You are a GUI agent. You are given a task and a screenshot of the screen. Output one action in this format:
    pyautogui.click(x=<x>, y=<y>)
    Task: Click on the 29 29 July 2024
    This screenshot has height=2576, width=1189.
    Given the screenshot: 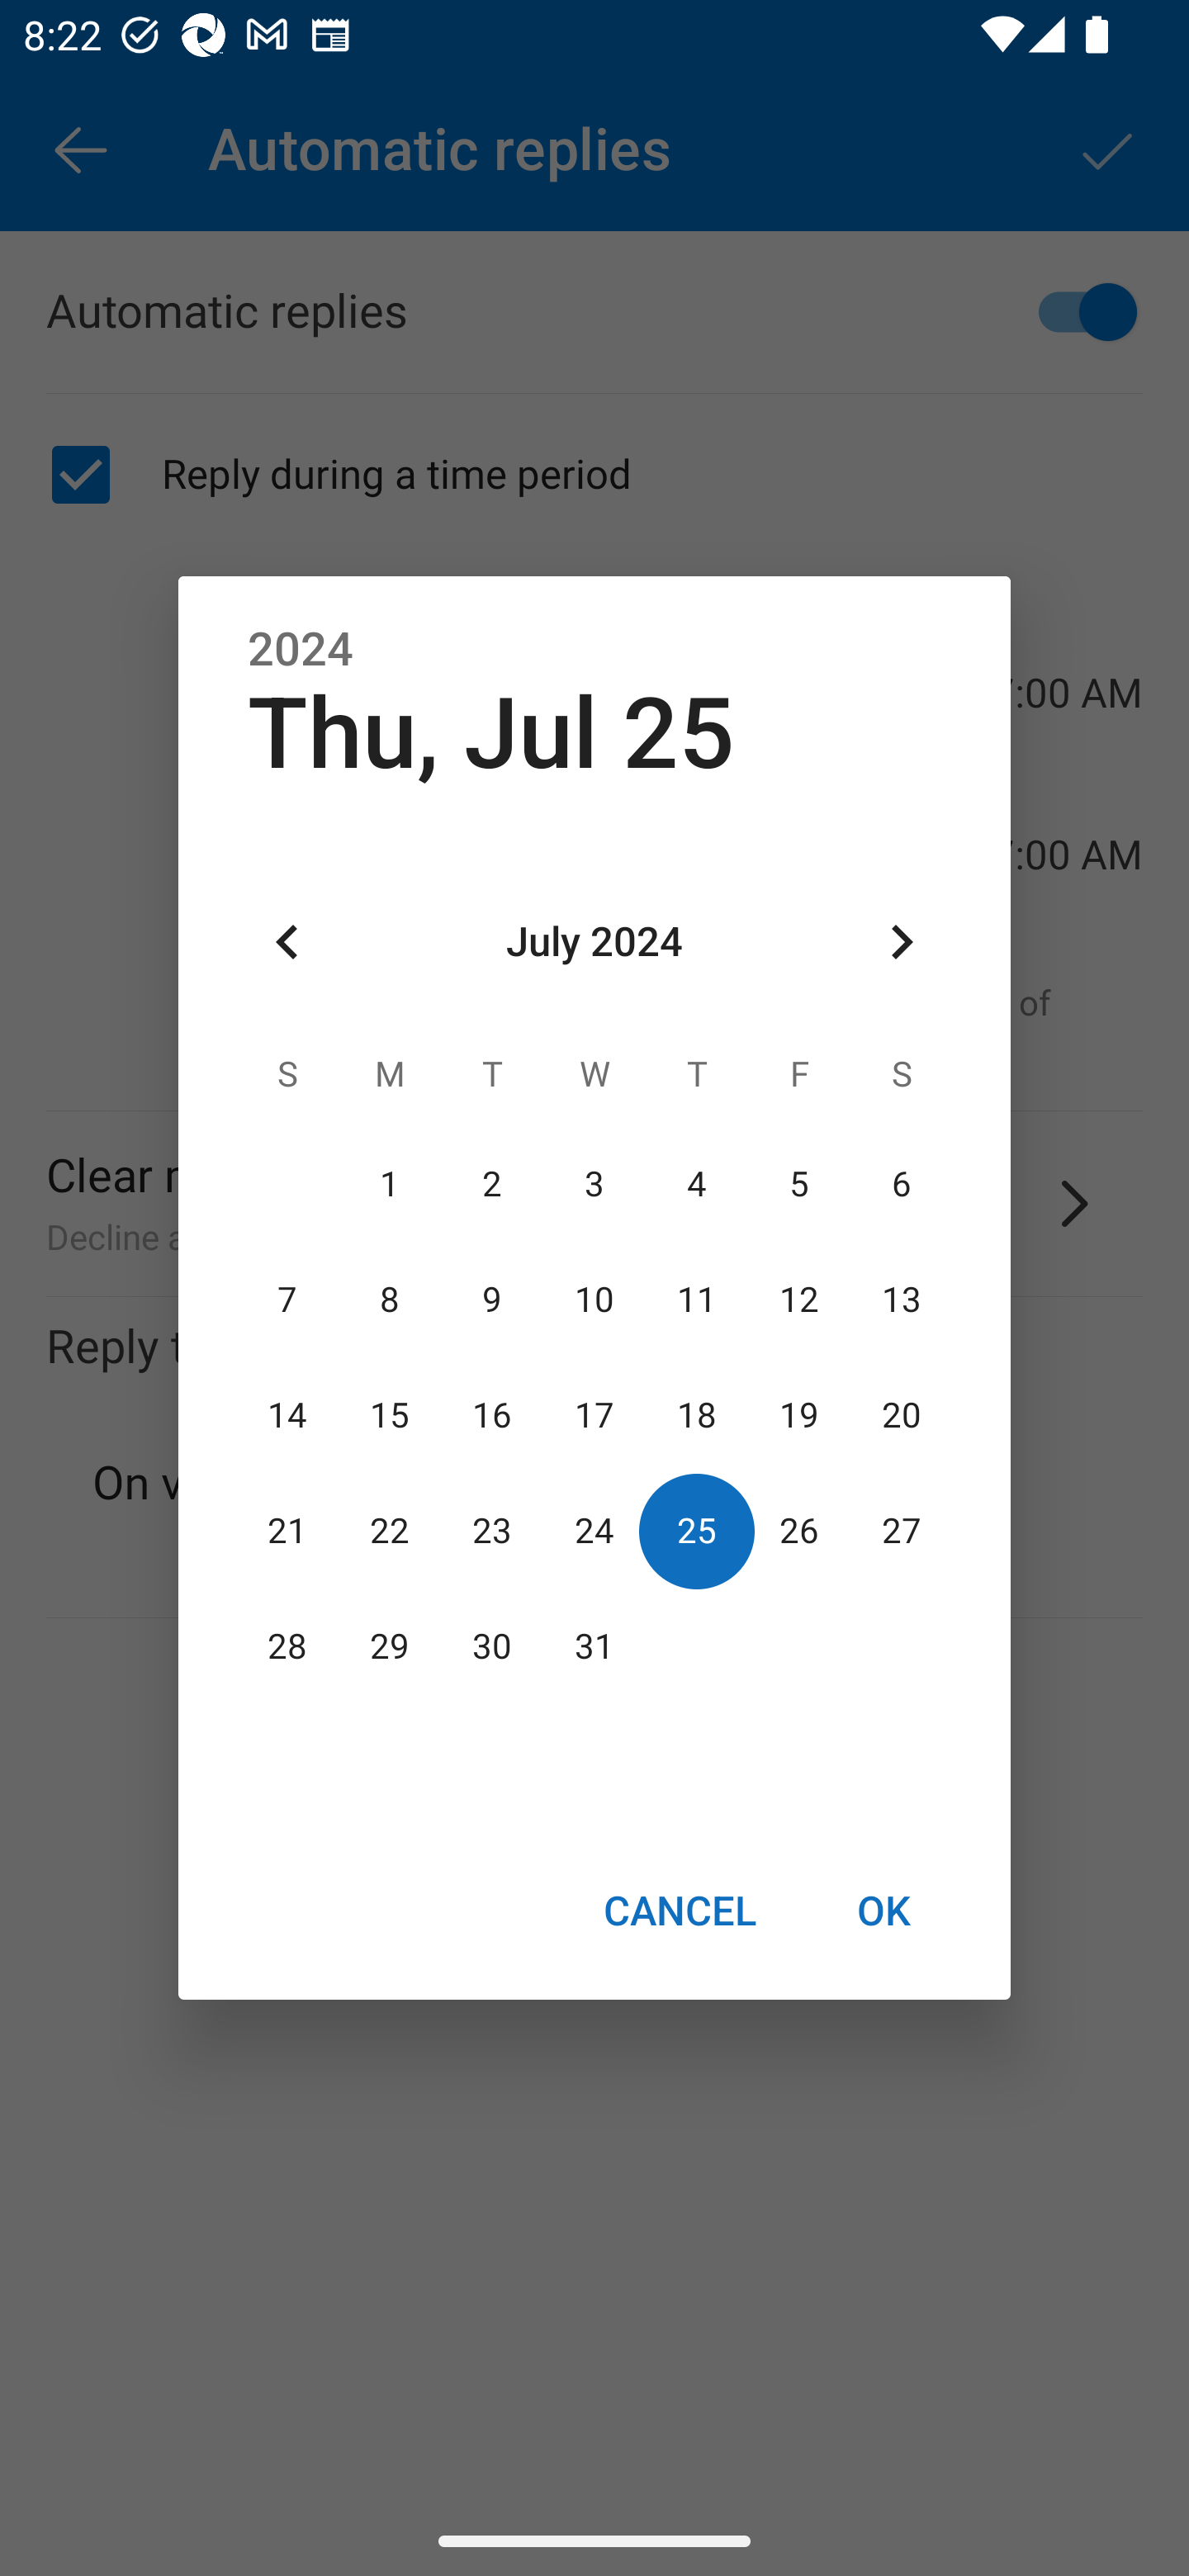 What is the action you would take?
    pyautogui.click(x=390, y=1647)
    